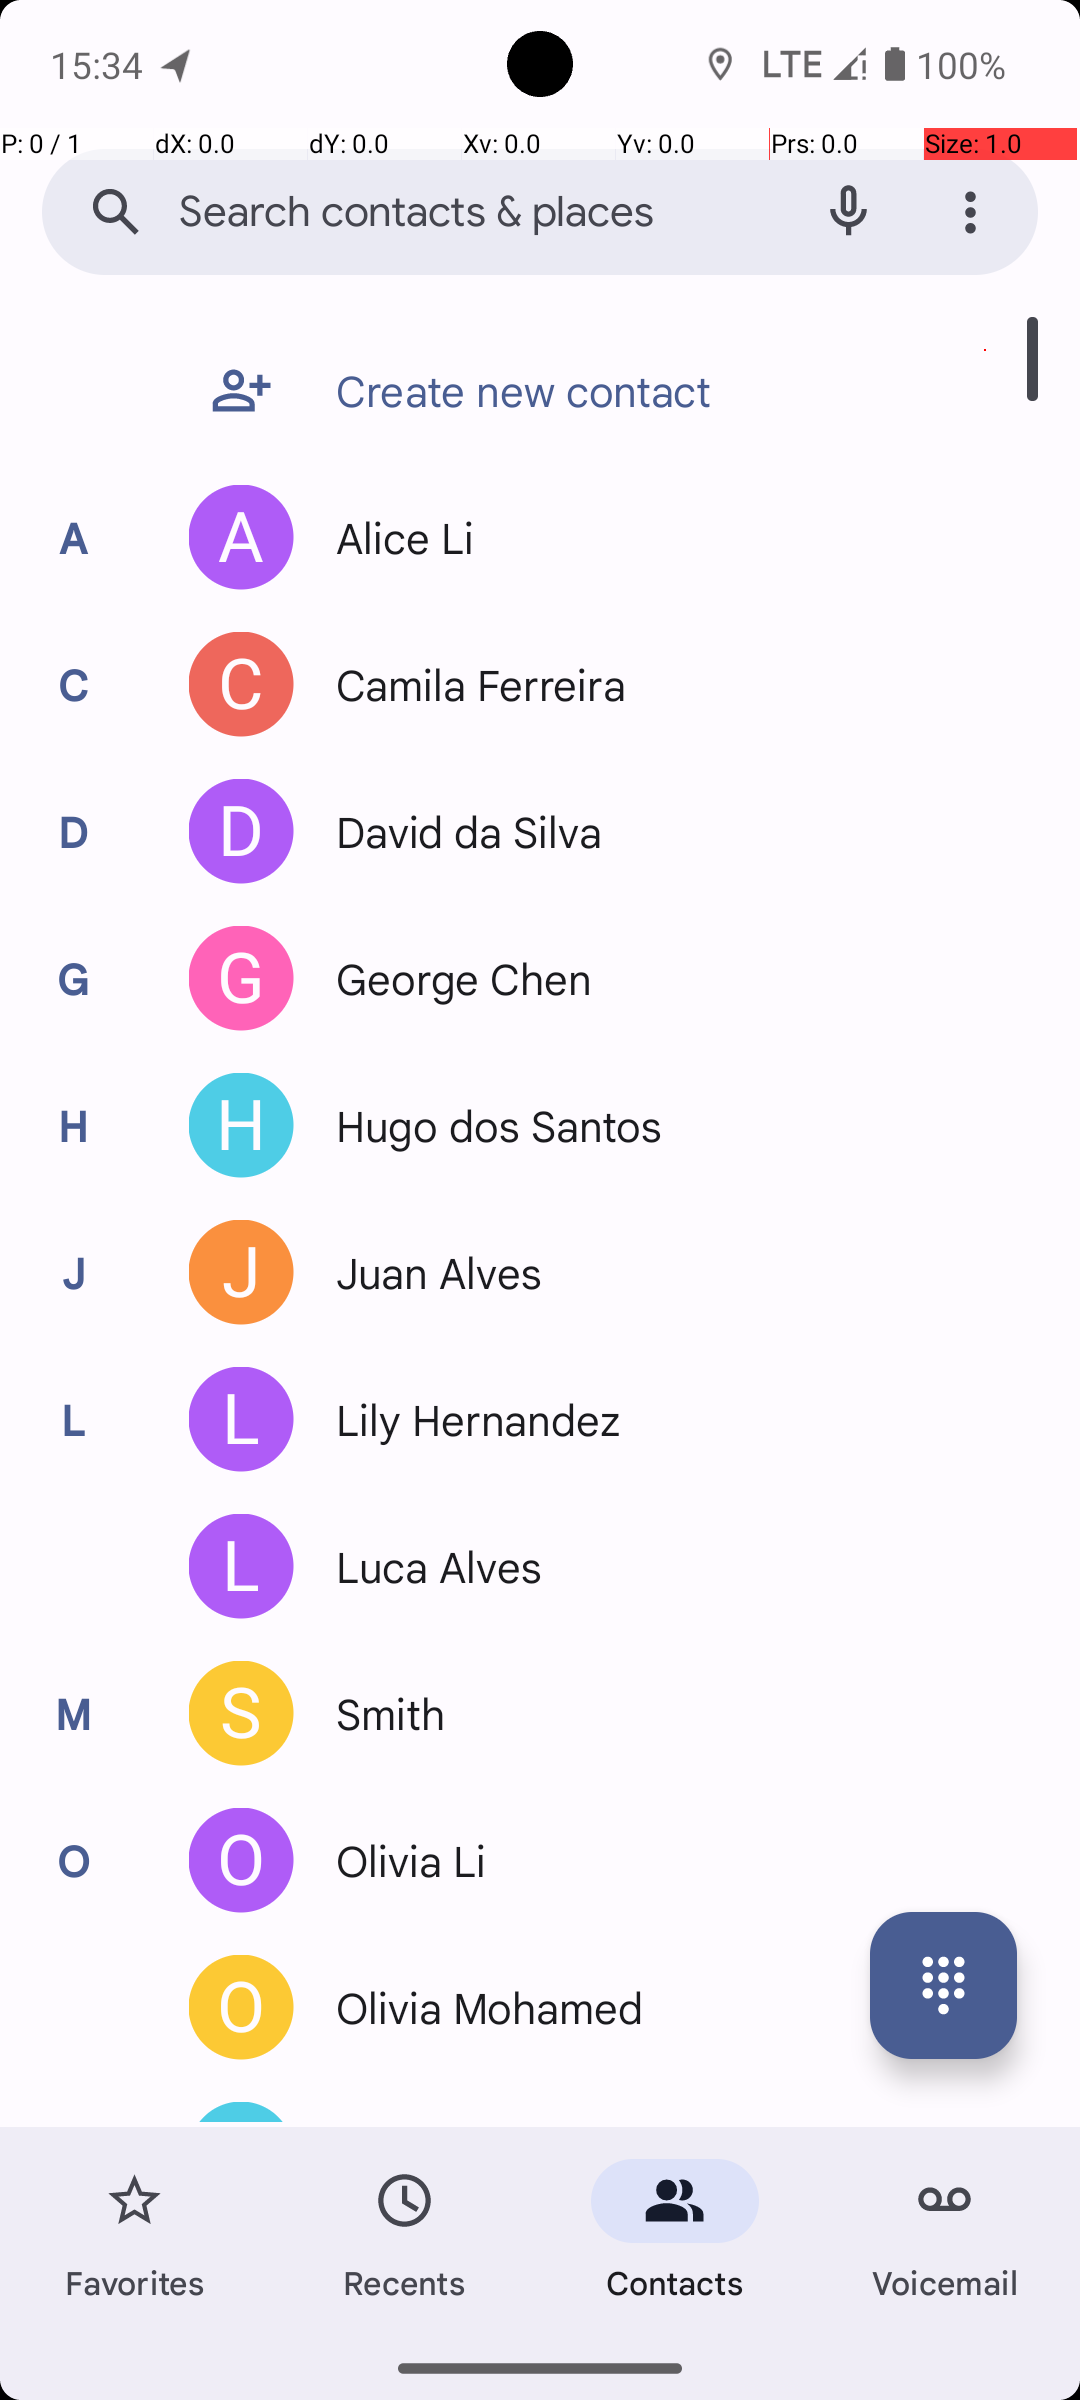 The width and height of the screenshot is (1080, 2400). Describe the element at coordinates (428, 1566) in the screenshot. I see `Luca Alves` at that location.